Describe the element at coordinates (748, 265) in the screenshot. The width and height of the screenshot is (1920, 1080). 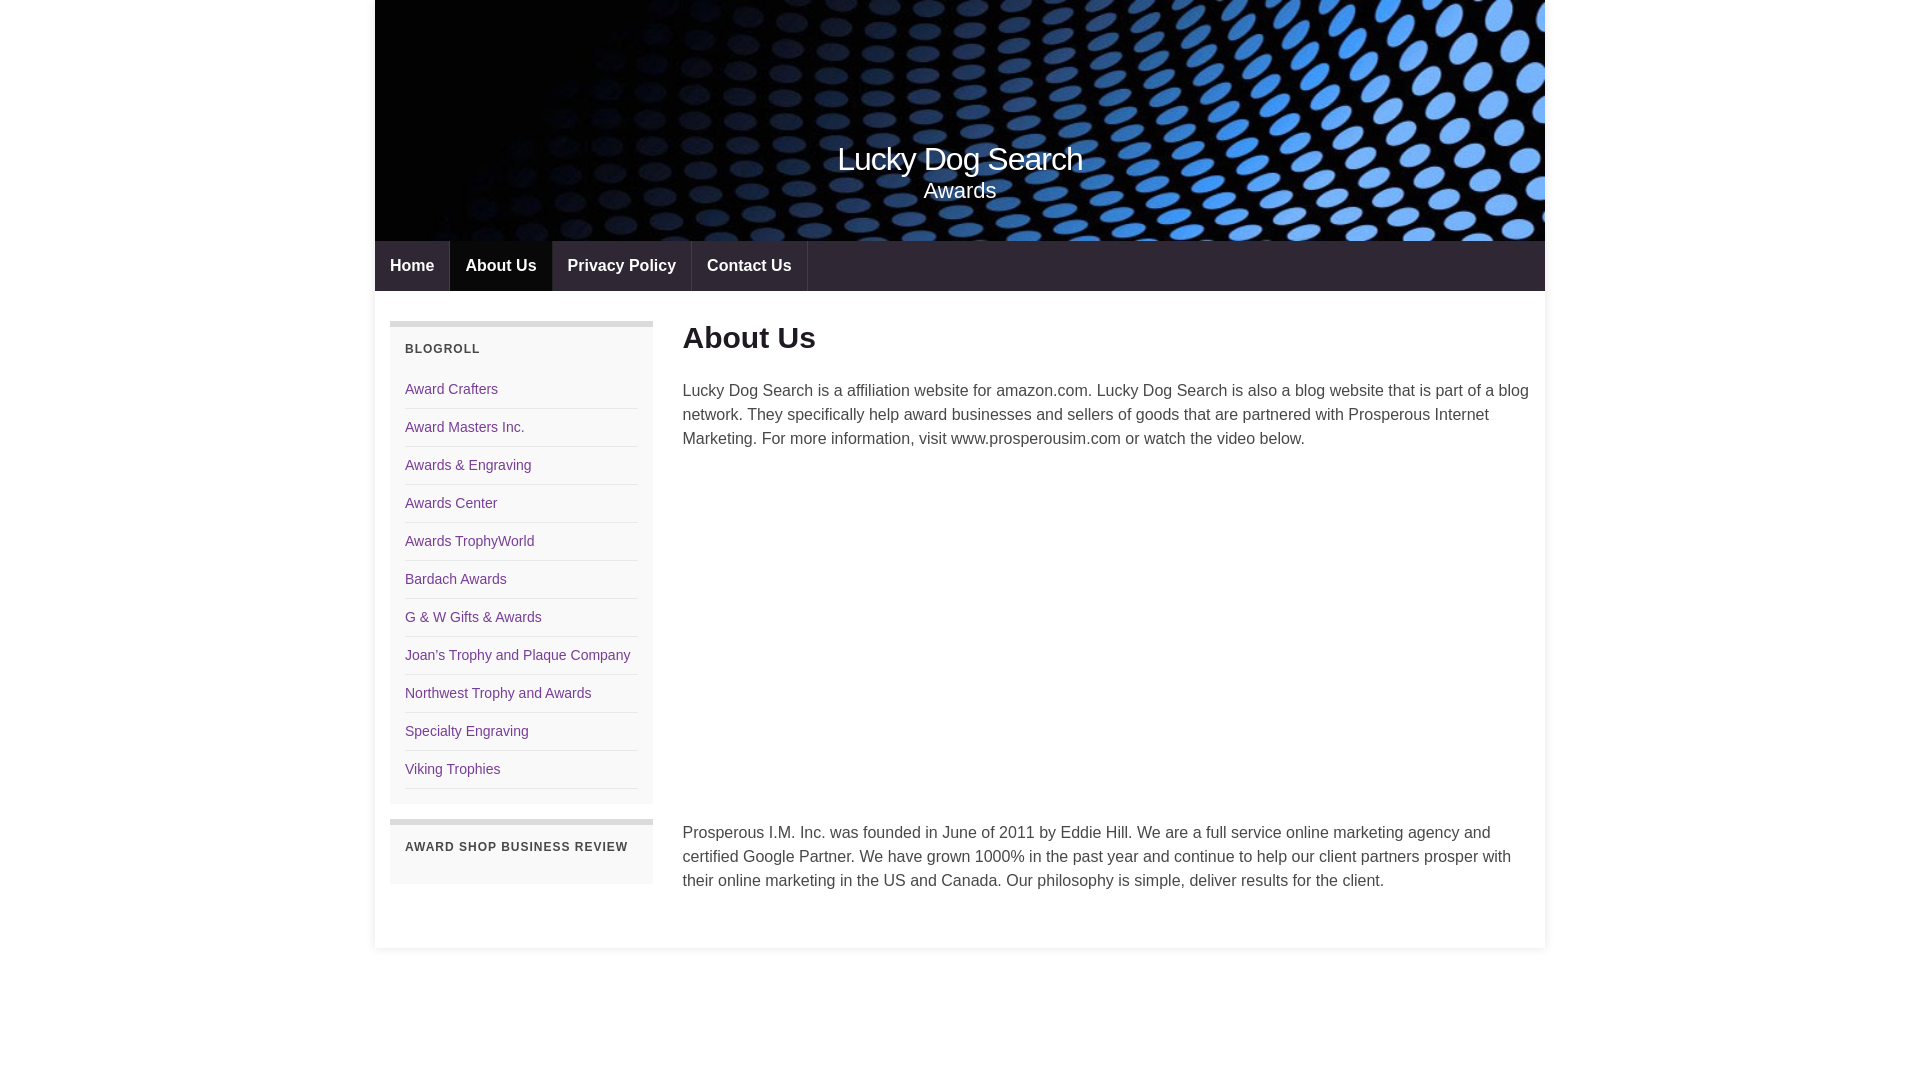
I see `Contact Us` at that location.